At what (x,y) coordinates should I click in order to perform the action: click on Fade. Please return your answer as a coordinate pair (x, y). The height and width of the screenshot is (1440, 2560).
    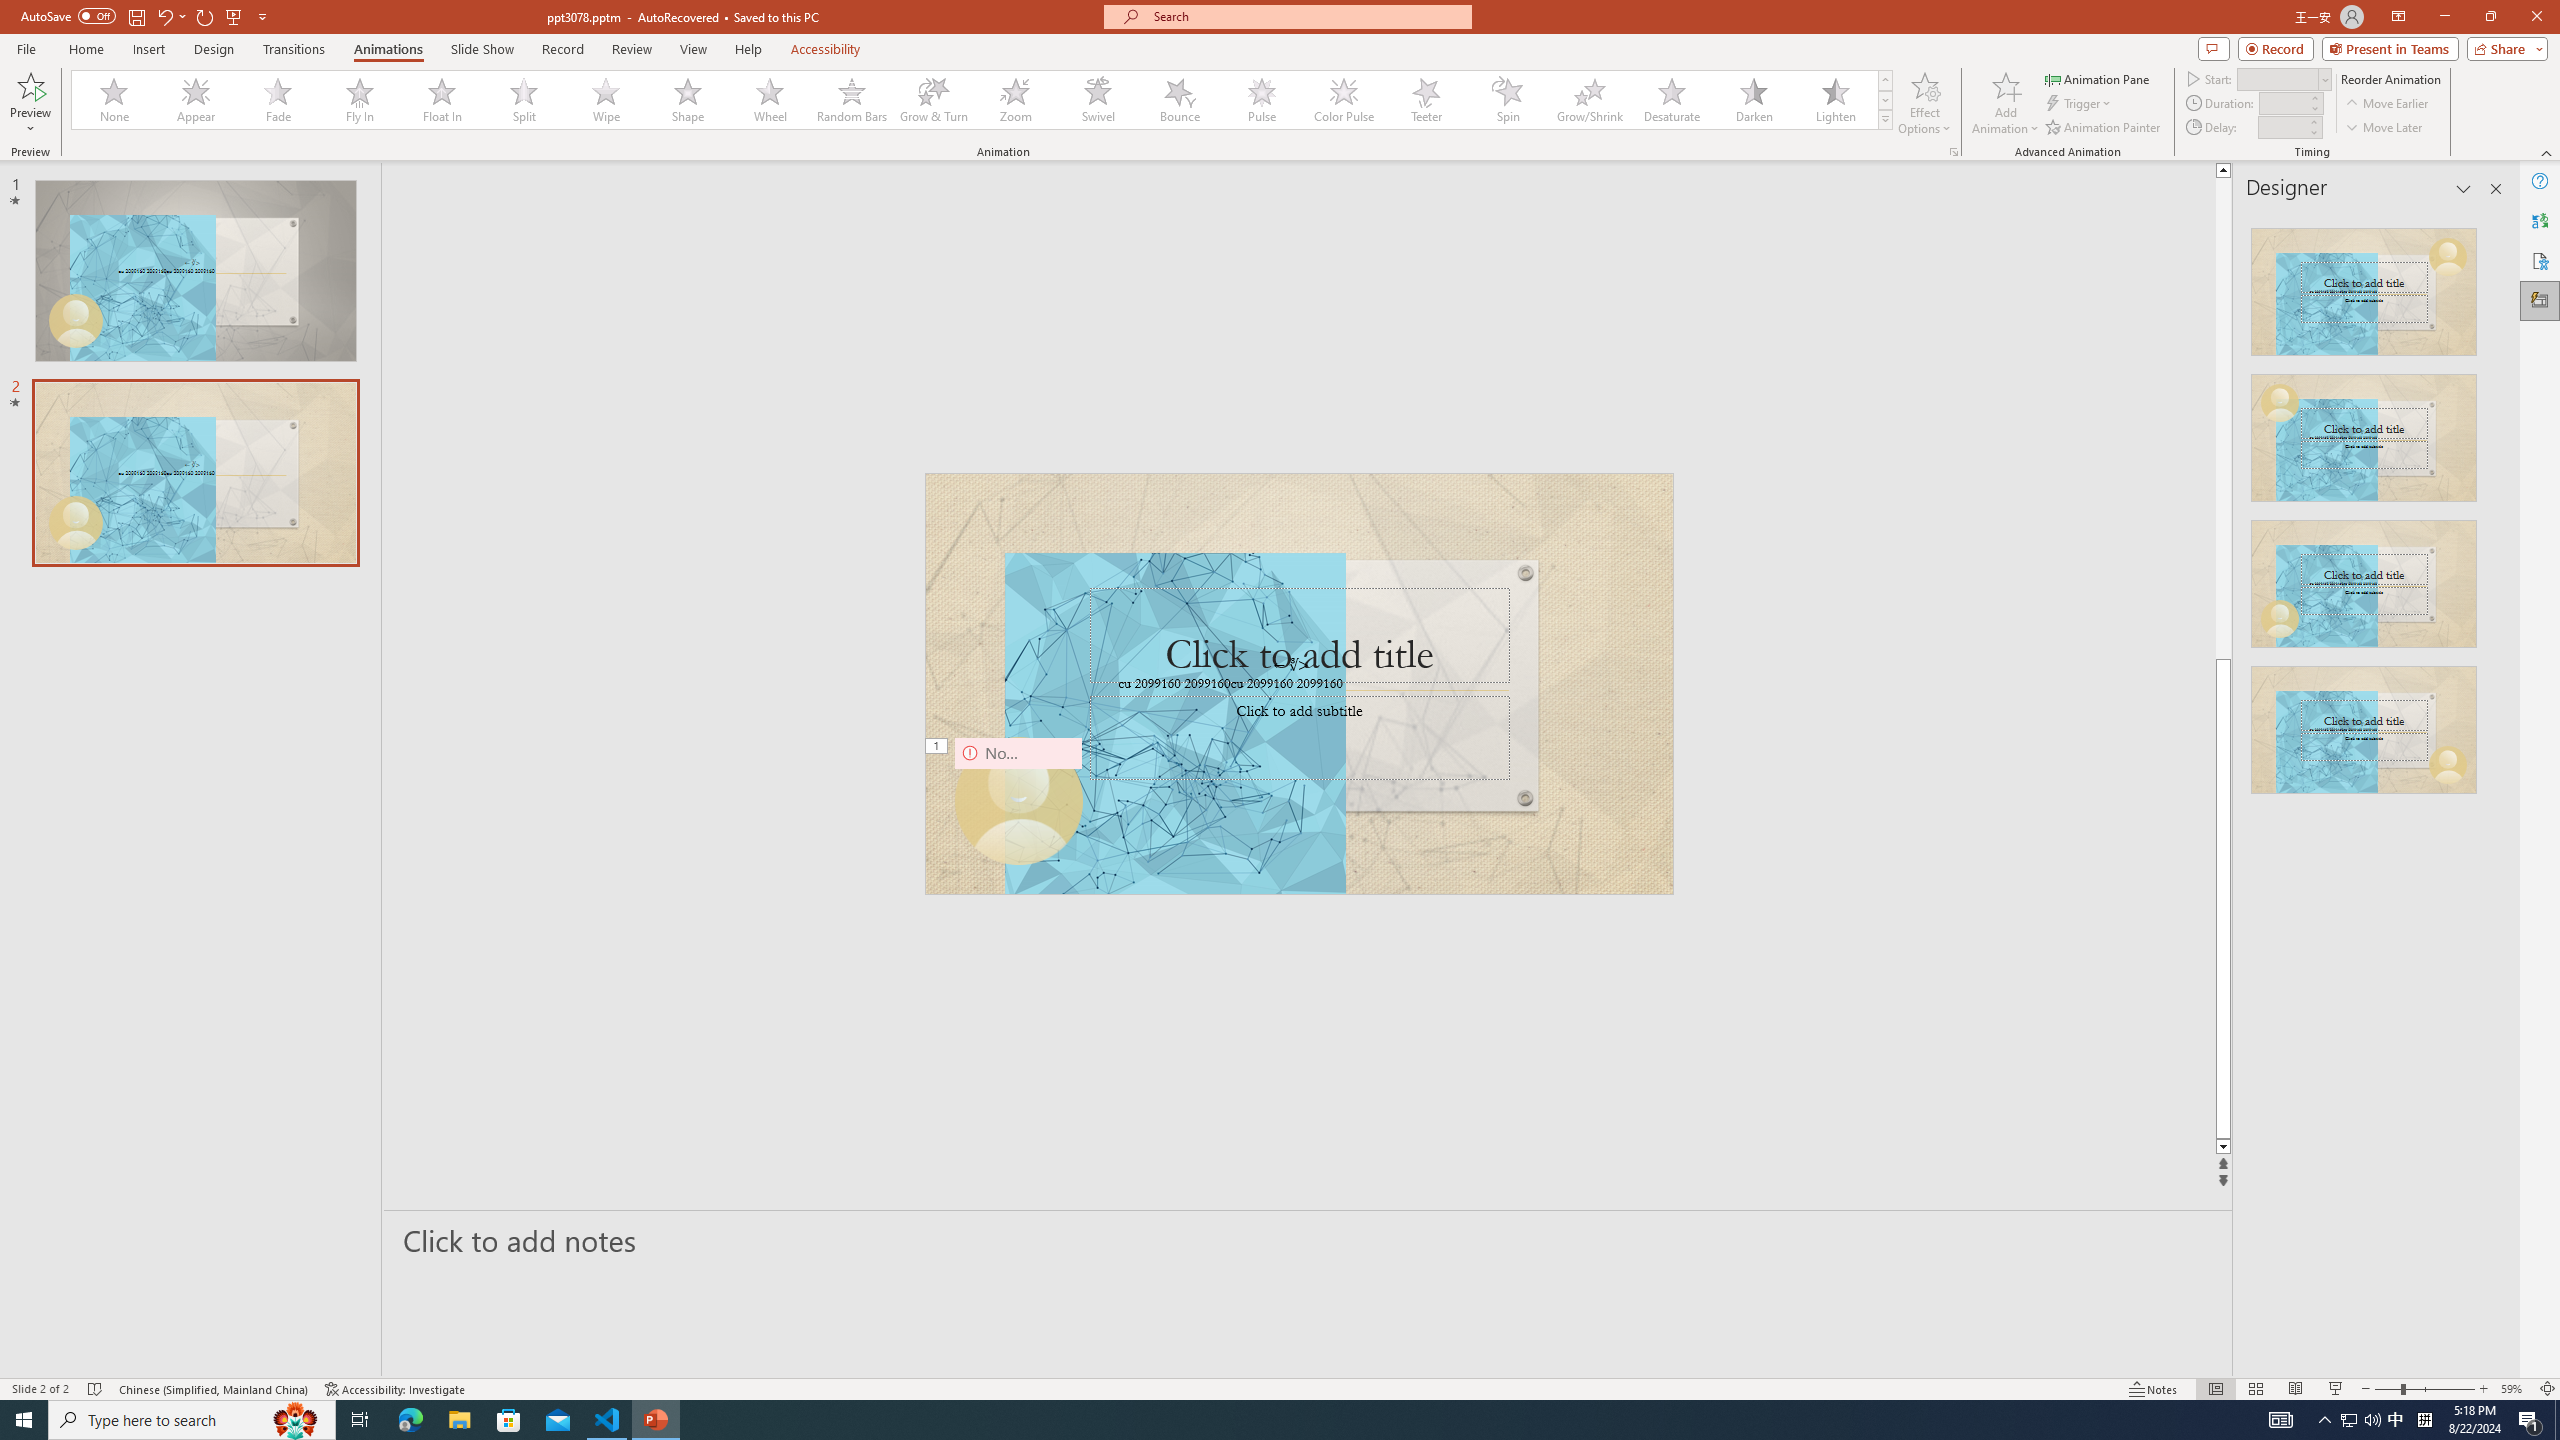
    Looking at the image, I should click on (279, 100).